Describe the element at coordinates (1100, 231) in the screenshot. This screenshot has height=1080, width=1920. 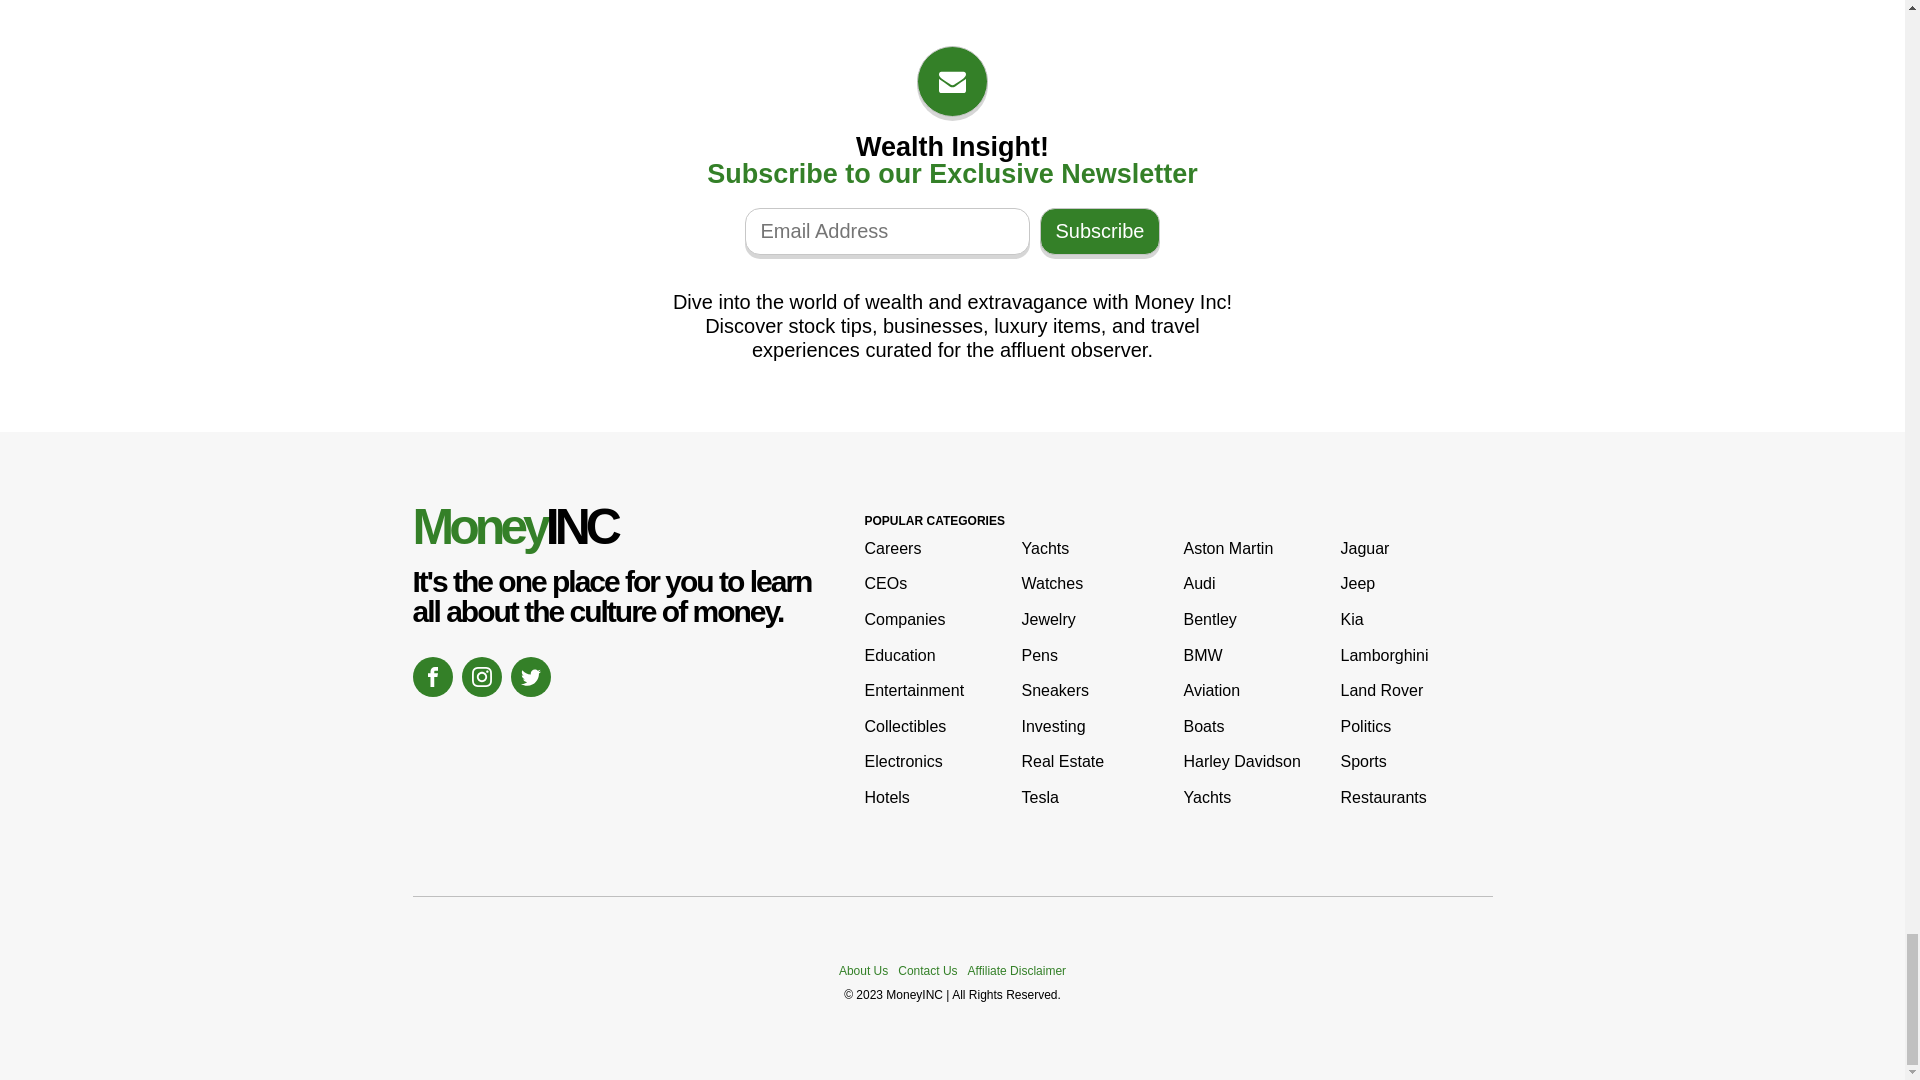
I see `Subscribe` at that location.